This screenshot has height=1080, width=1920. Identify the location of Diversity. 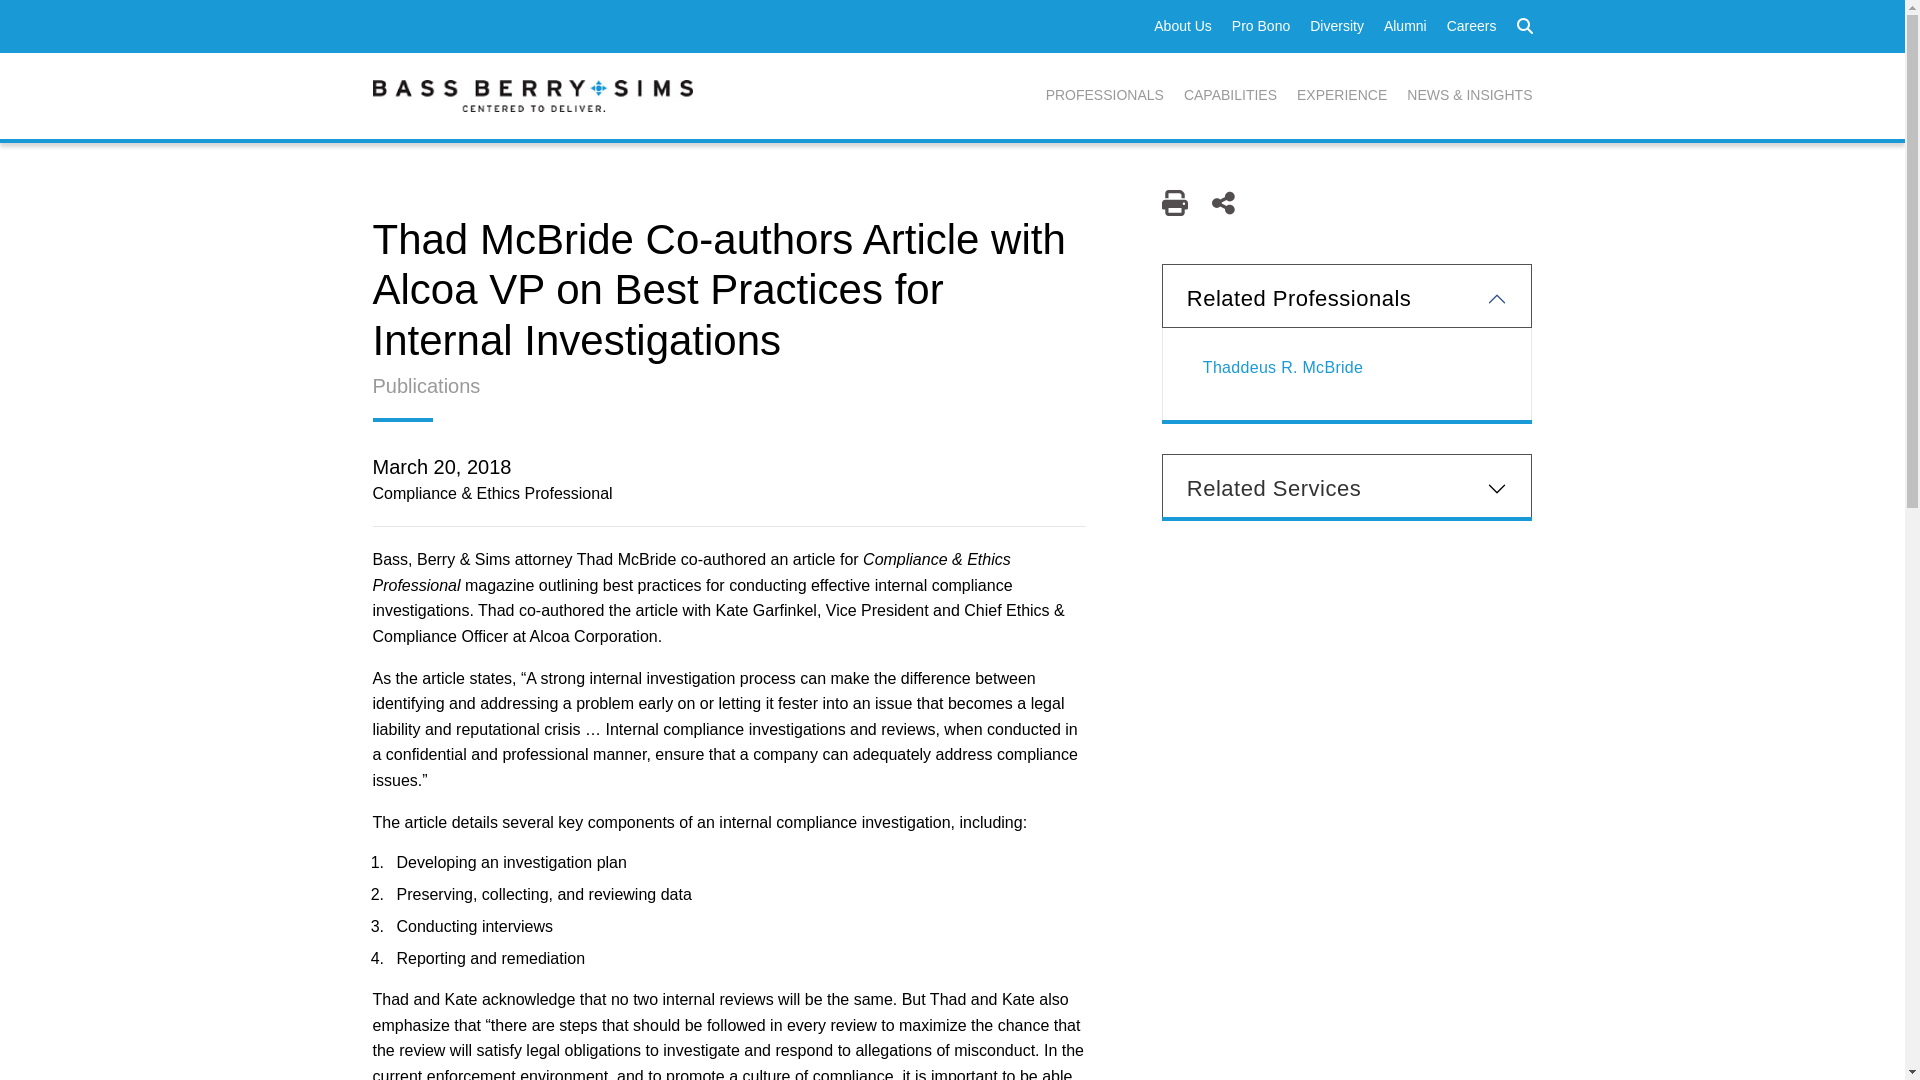
(1336, 26).